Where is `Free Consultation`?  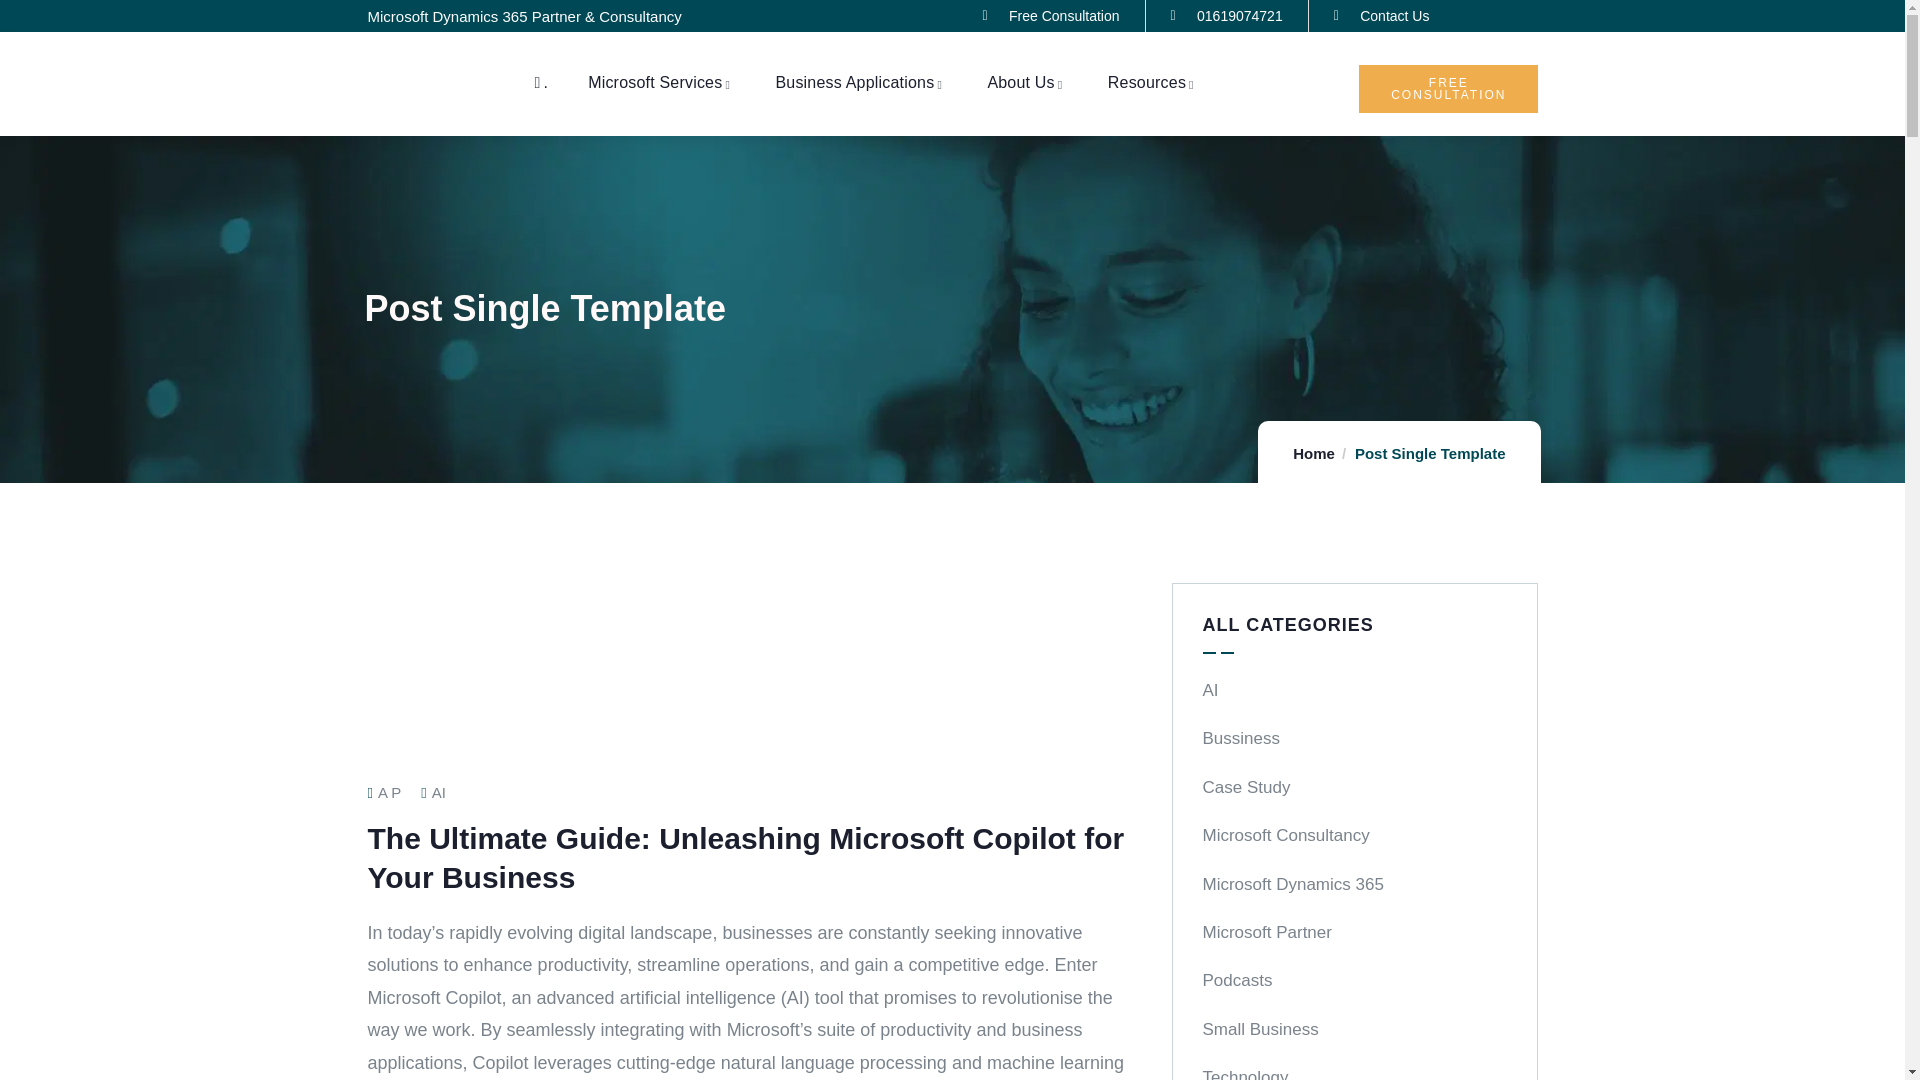 Free Consultation is located at coordinates (1051, 16).